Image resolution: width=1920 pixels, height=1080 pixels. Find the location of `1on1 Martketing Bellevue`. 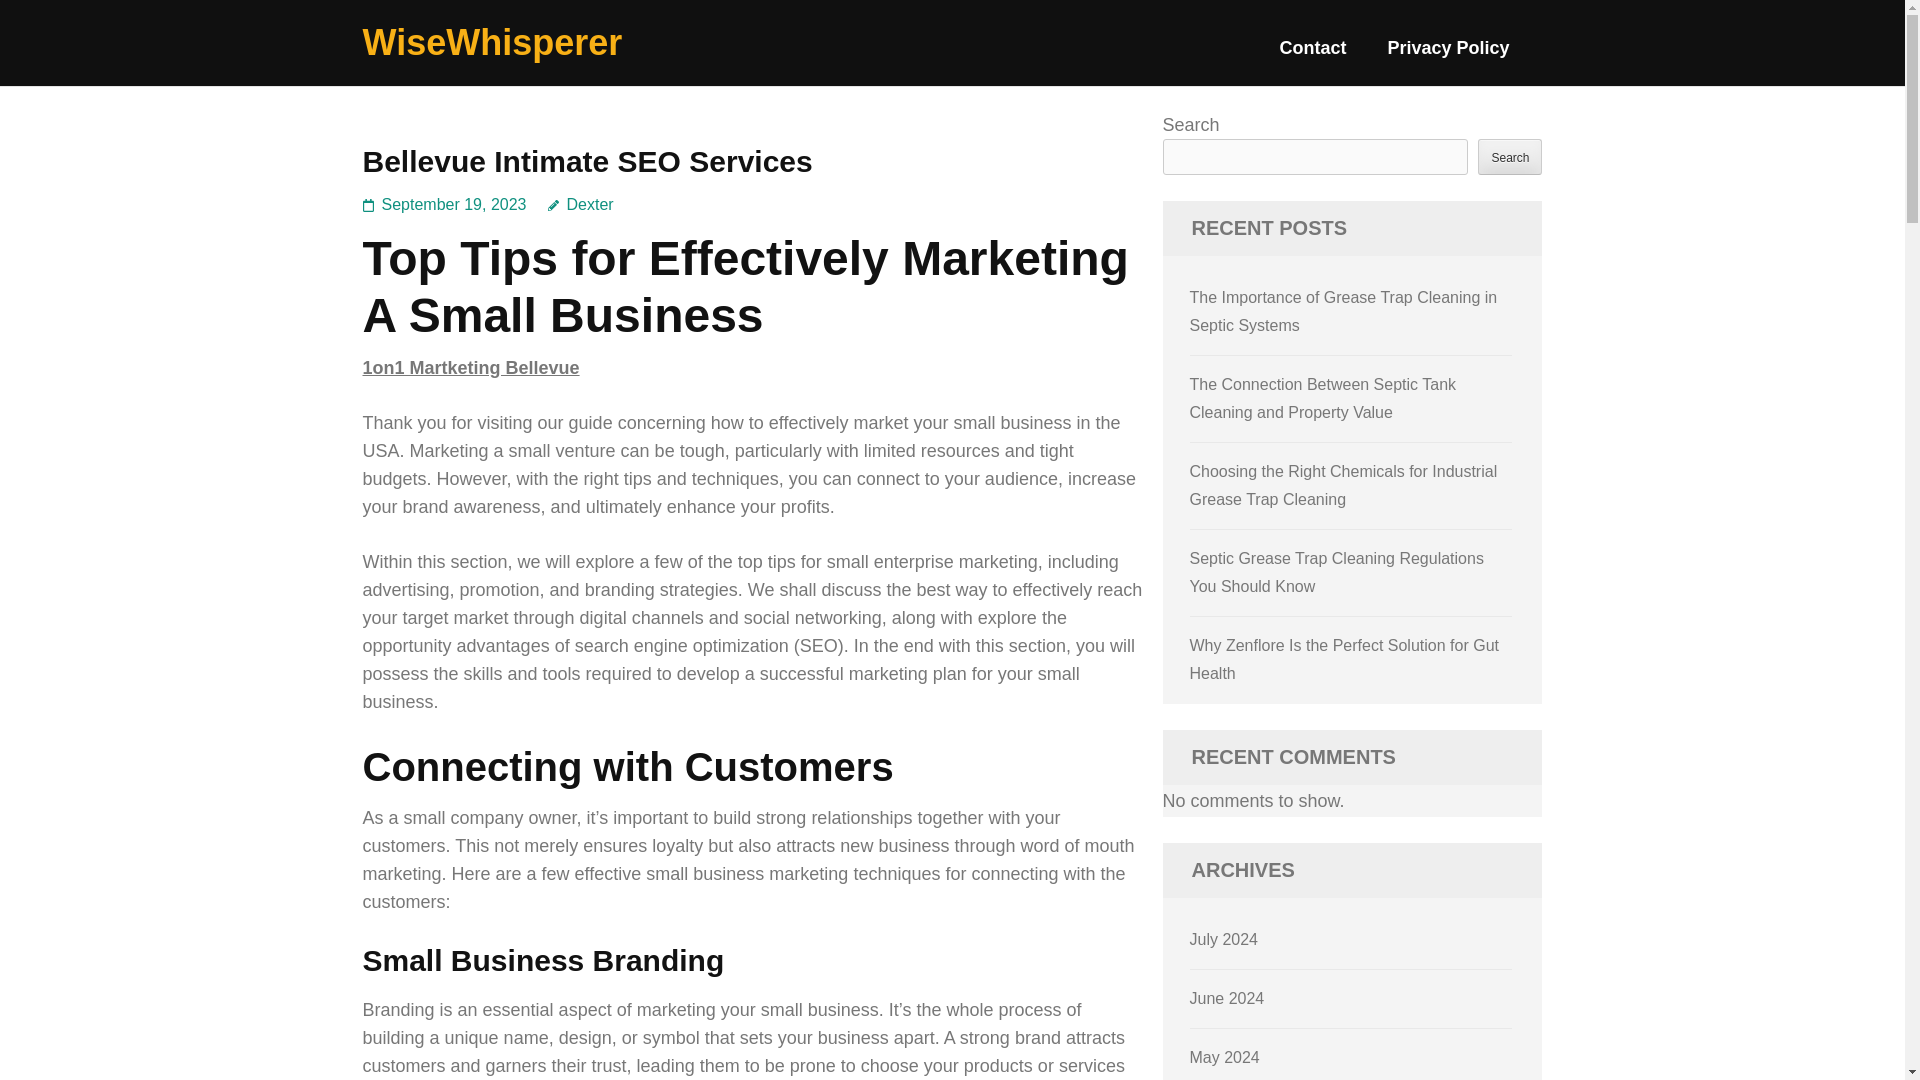

1on1 Martketing Bellevue is located at coordinates (470, 368).